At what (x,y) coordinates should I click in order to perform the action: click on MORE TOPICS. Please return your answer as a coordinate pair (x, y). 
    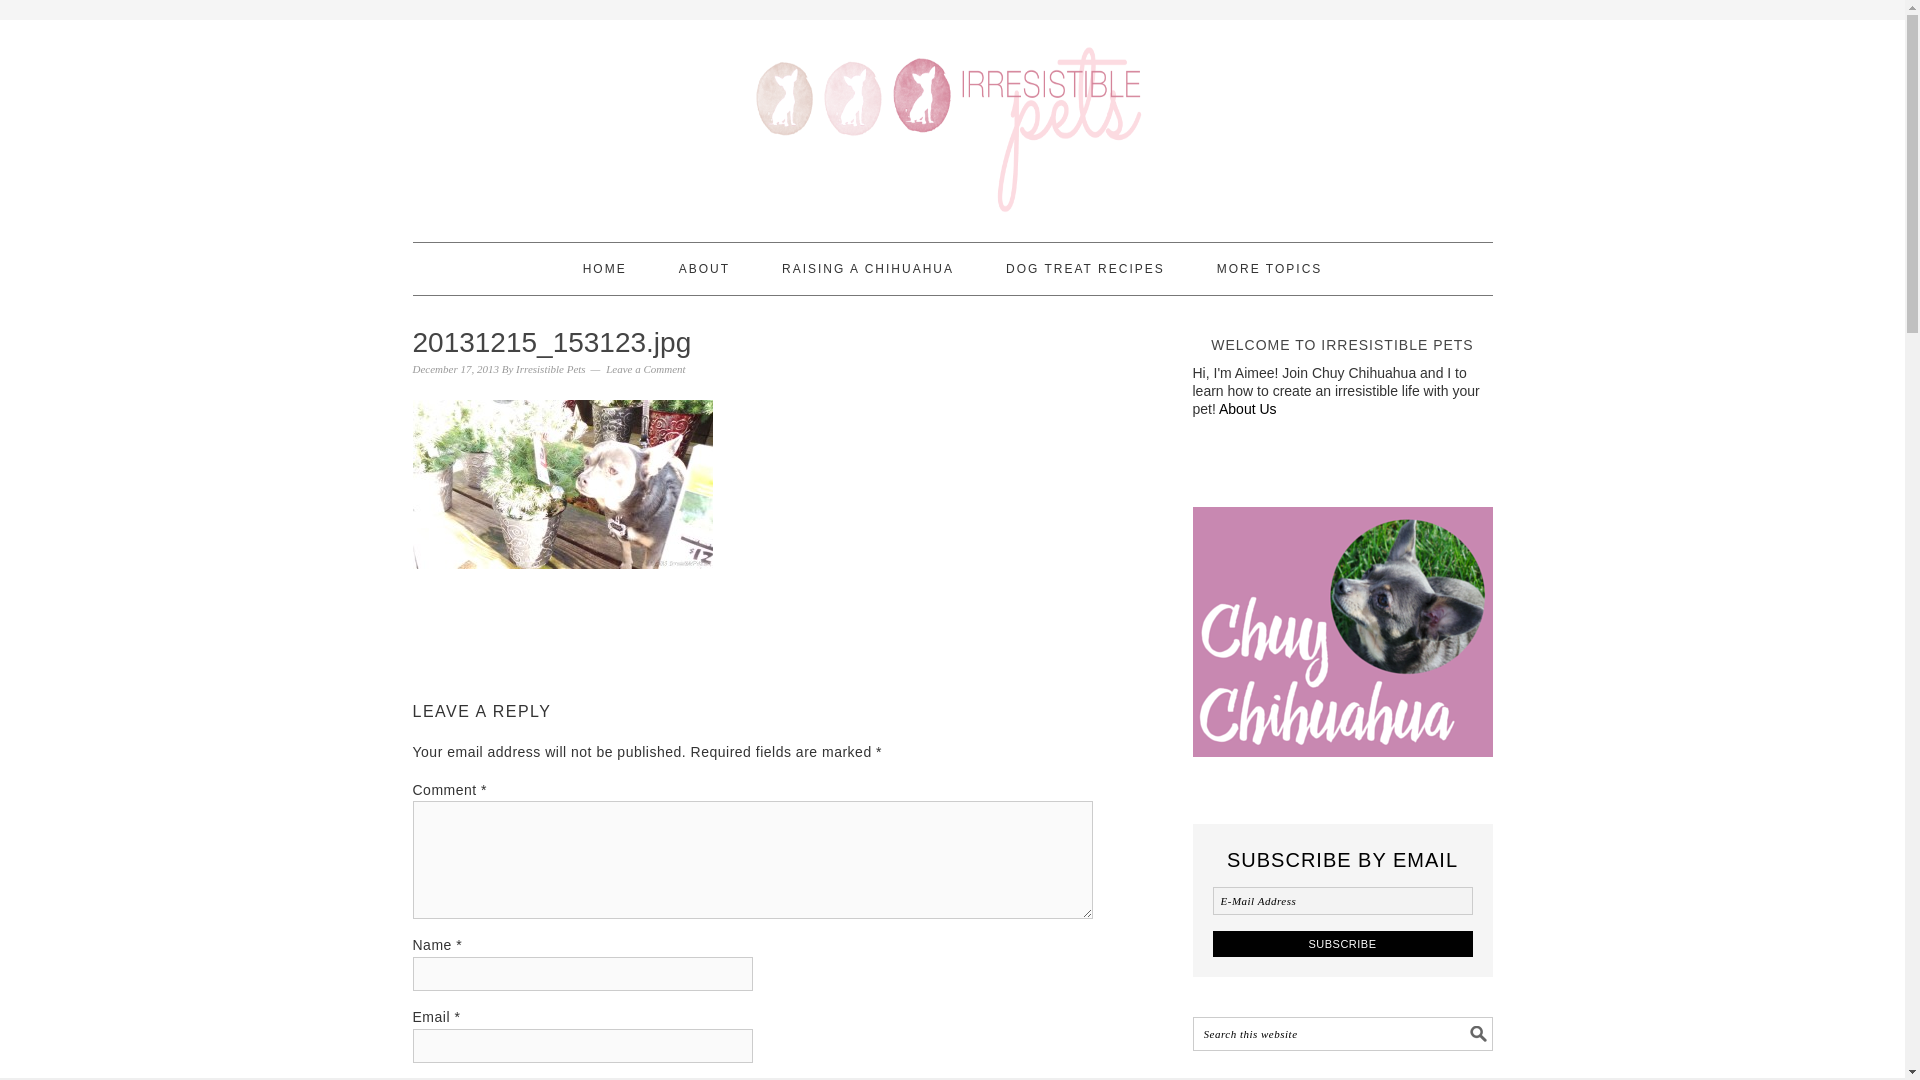
    Looking at the image, I should click on (1270, 268).